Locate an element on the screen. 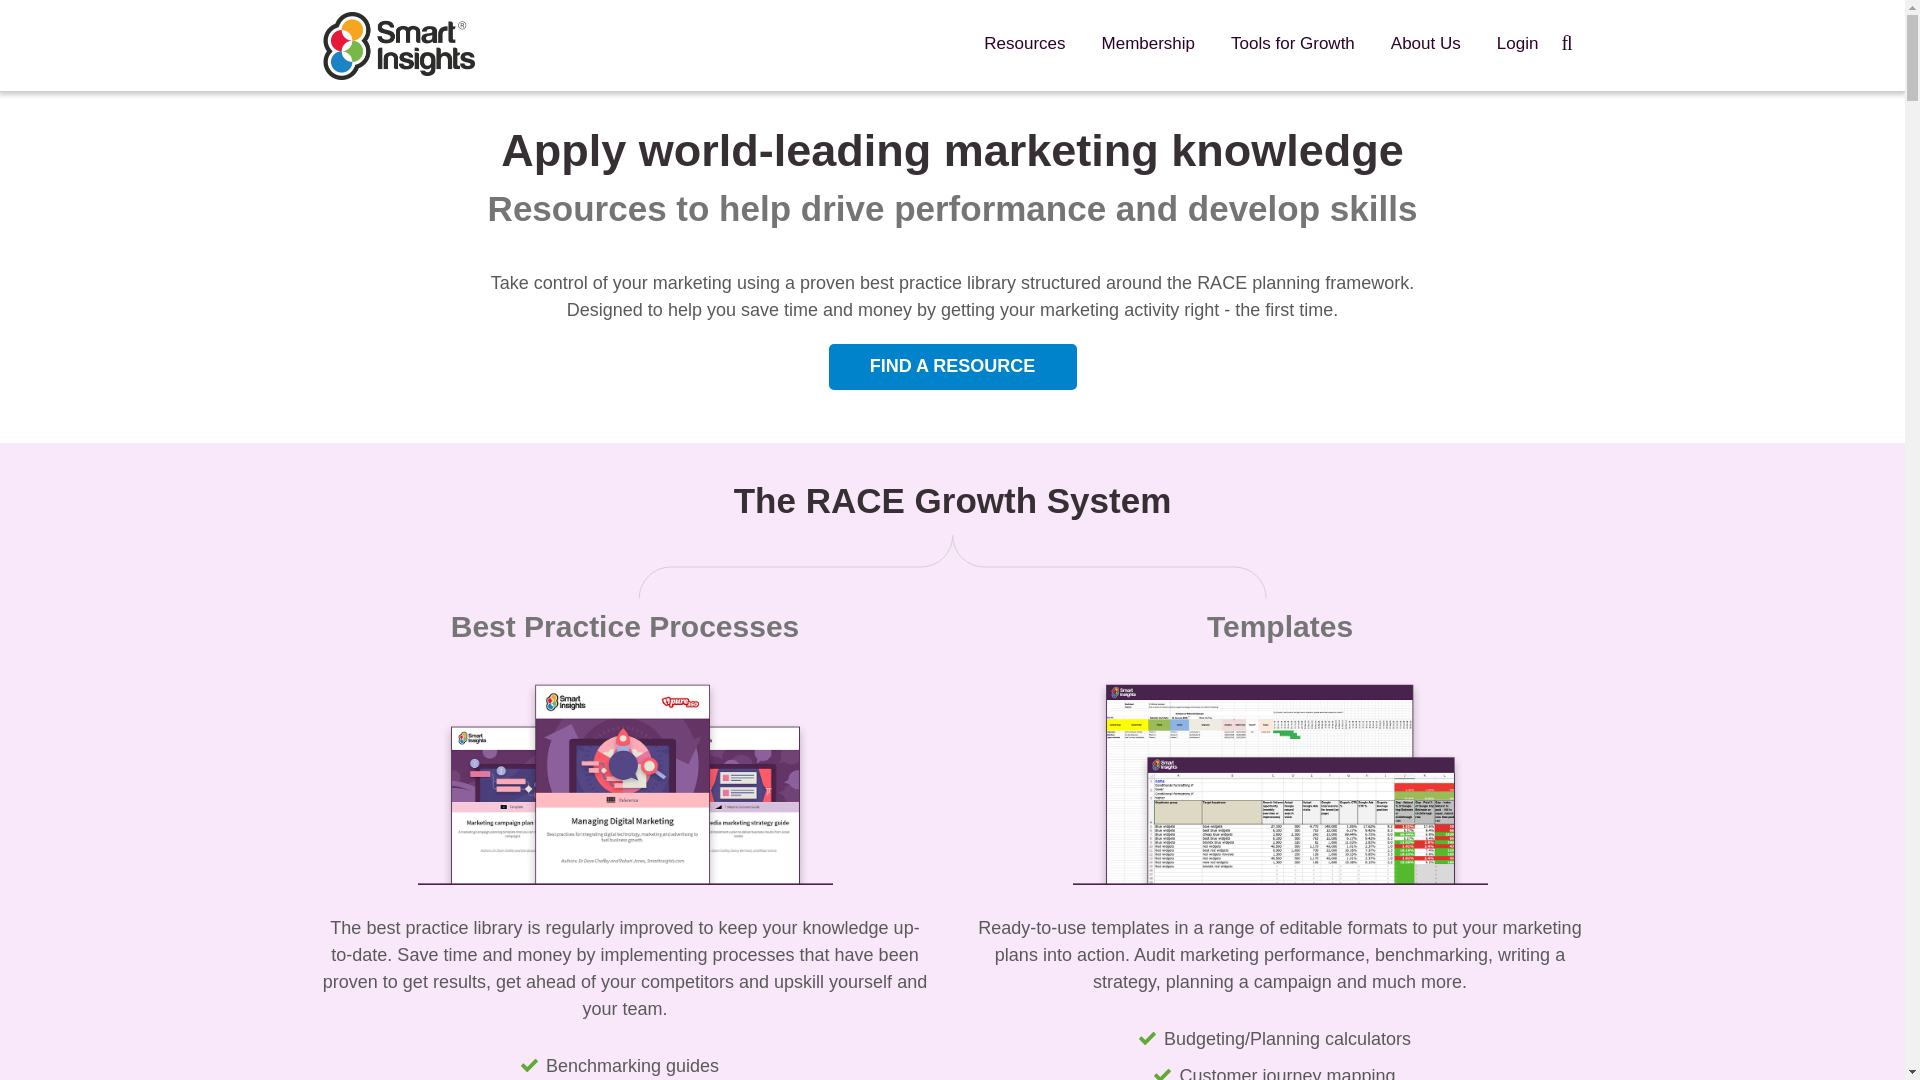 This screenshot has height=1080, width=1920. Membership is located at coordinates (1148, 43).